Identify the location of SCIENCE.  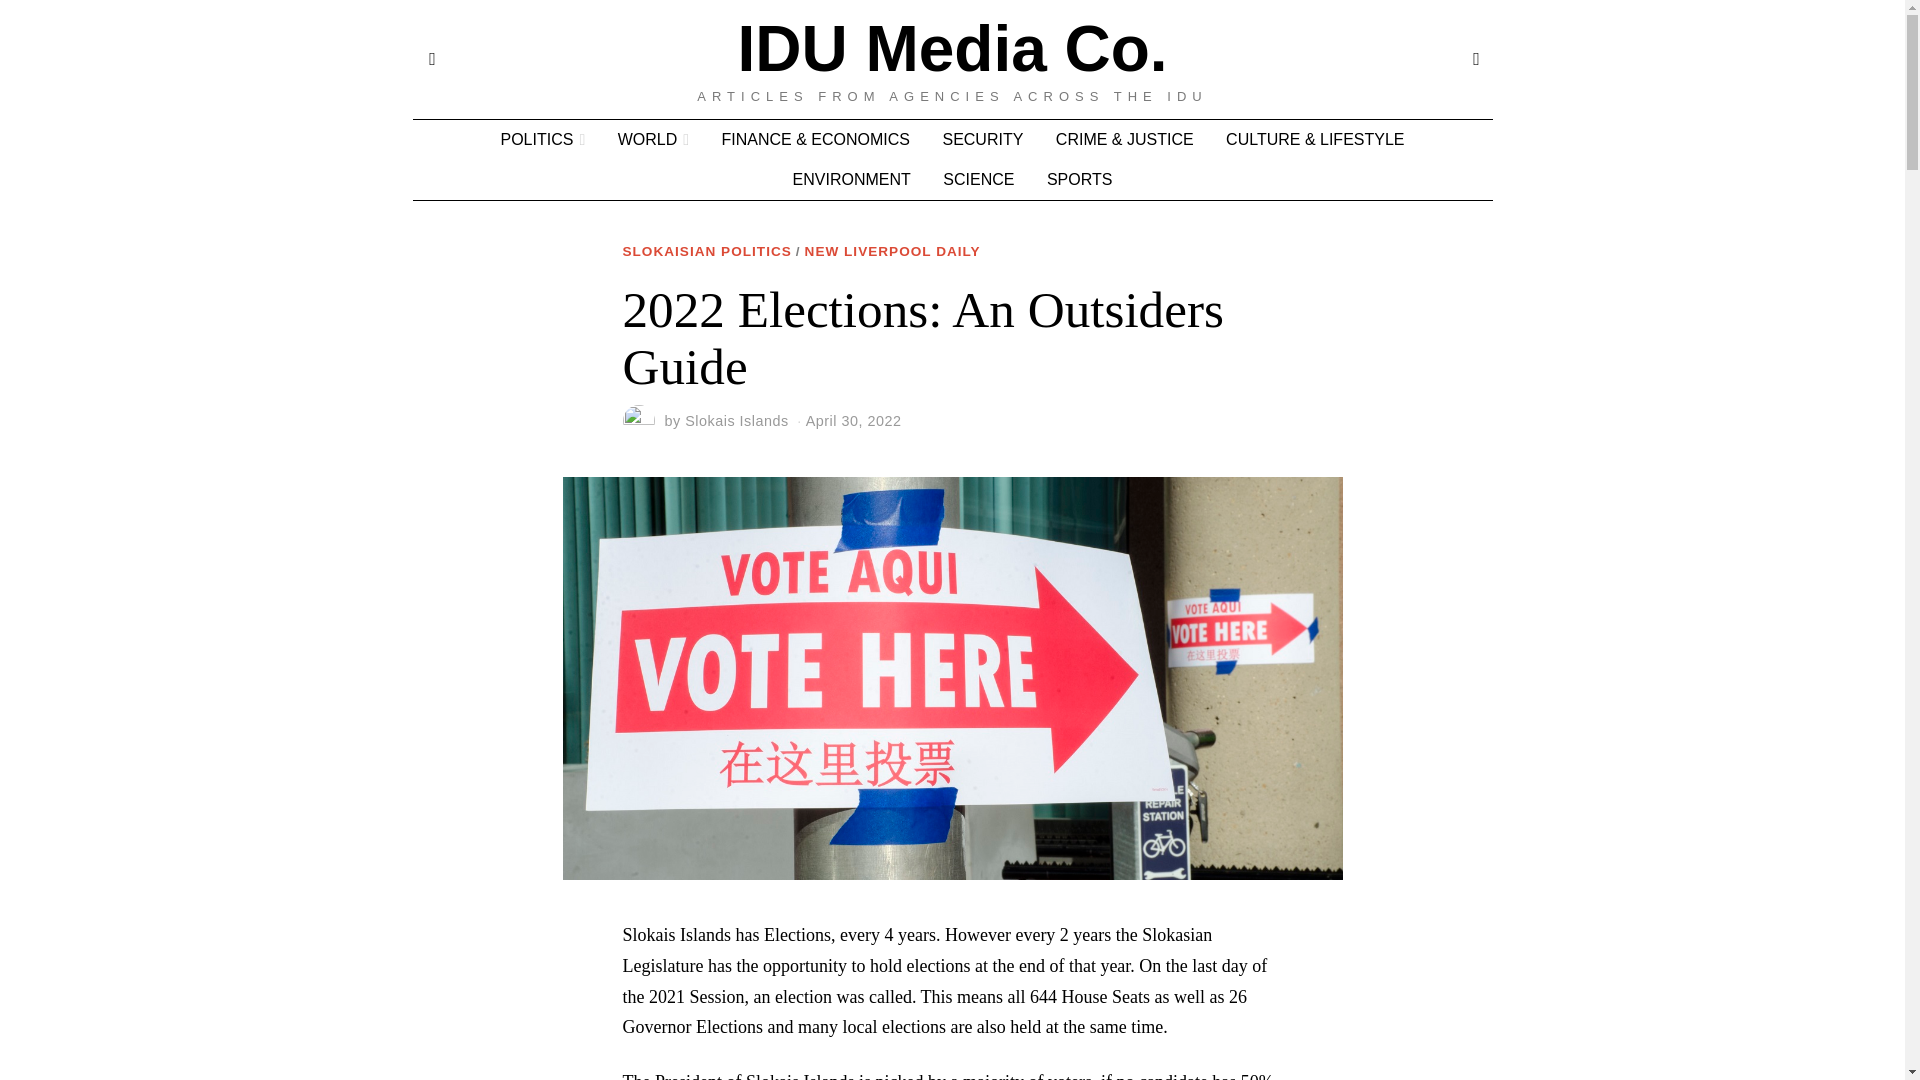
(978, 179).